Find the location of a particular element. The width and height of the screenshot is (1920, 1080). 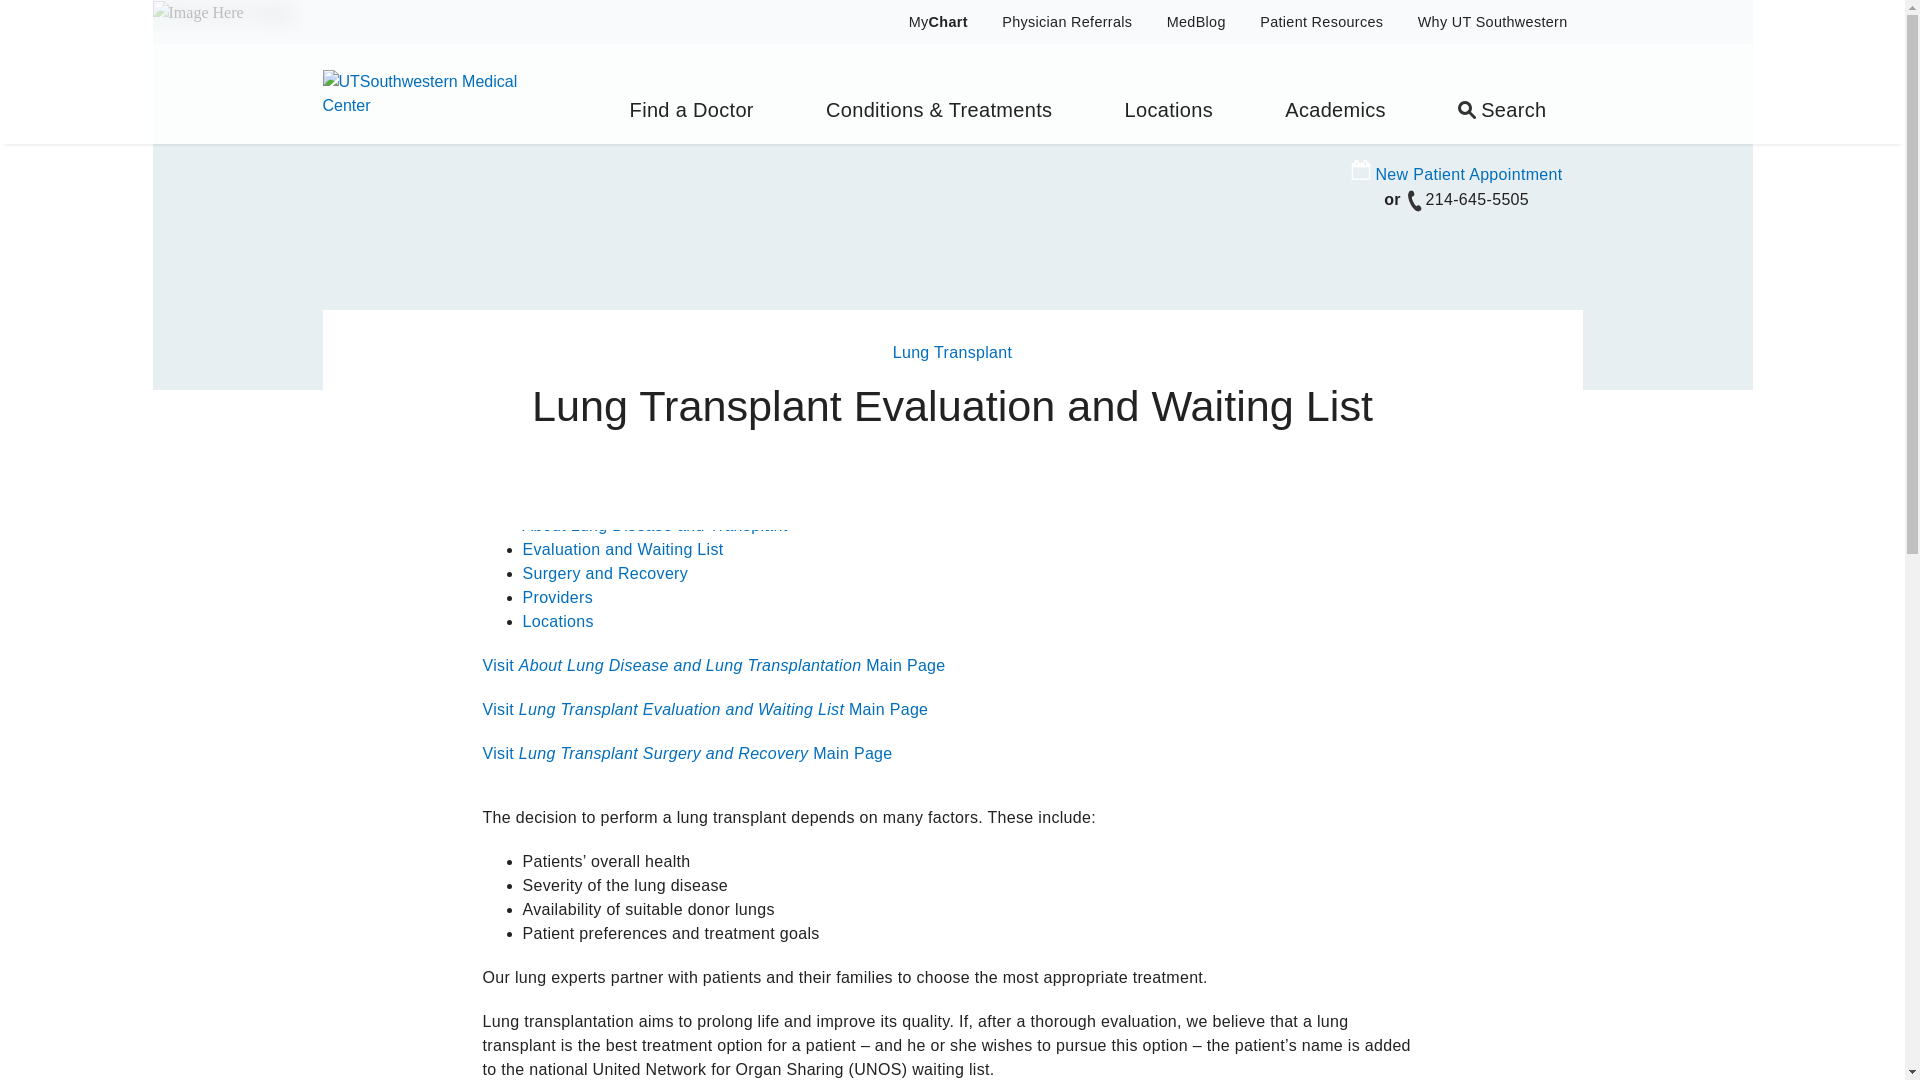

Why UT Southwestern is located at coordinates (1492, 23).